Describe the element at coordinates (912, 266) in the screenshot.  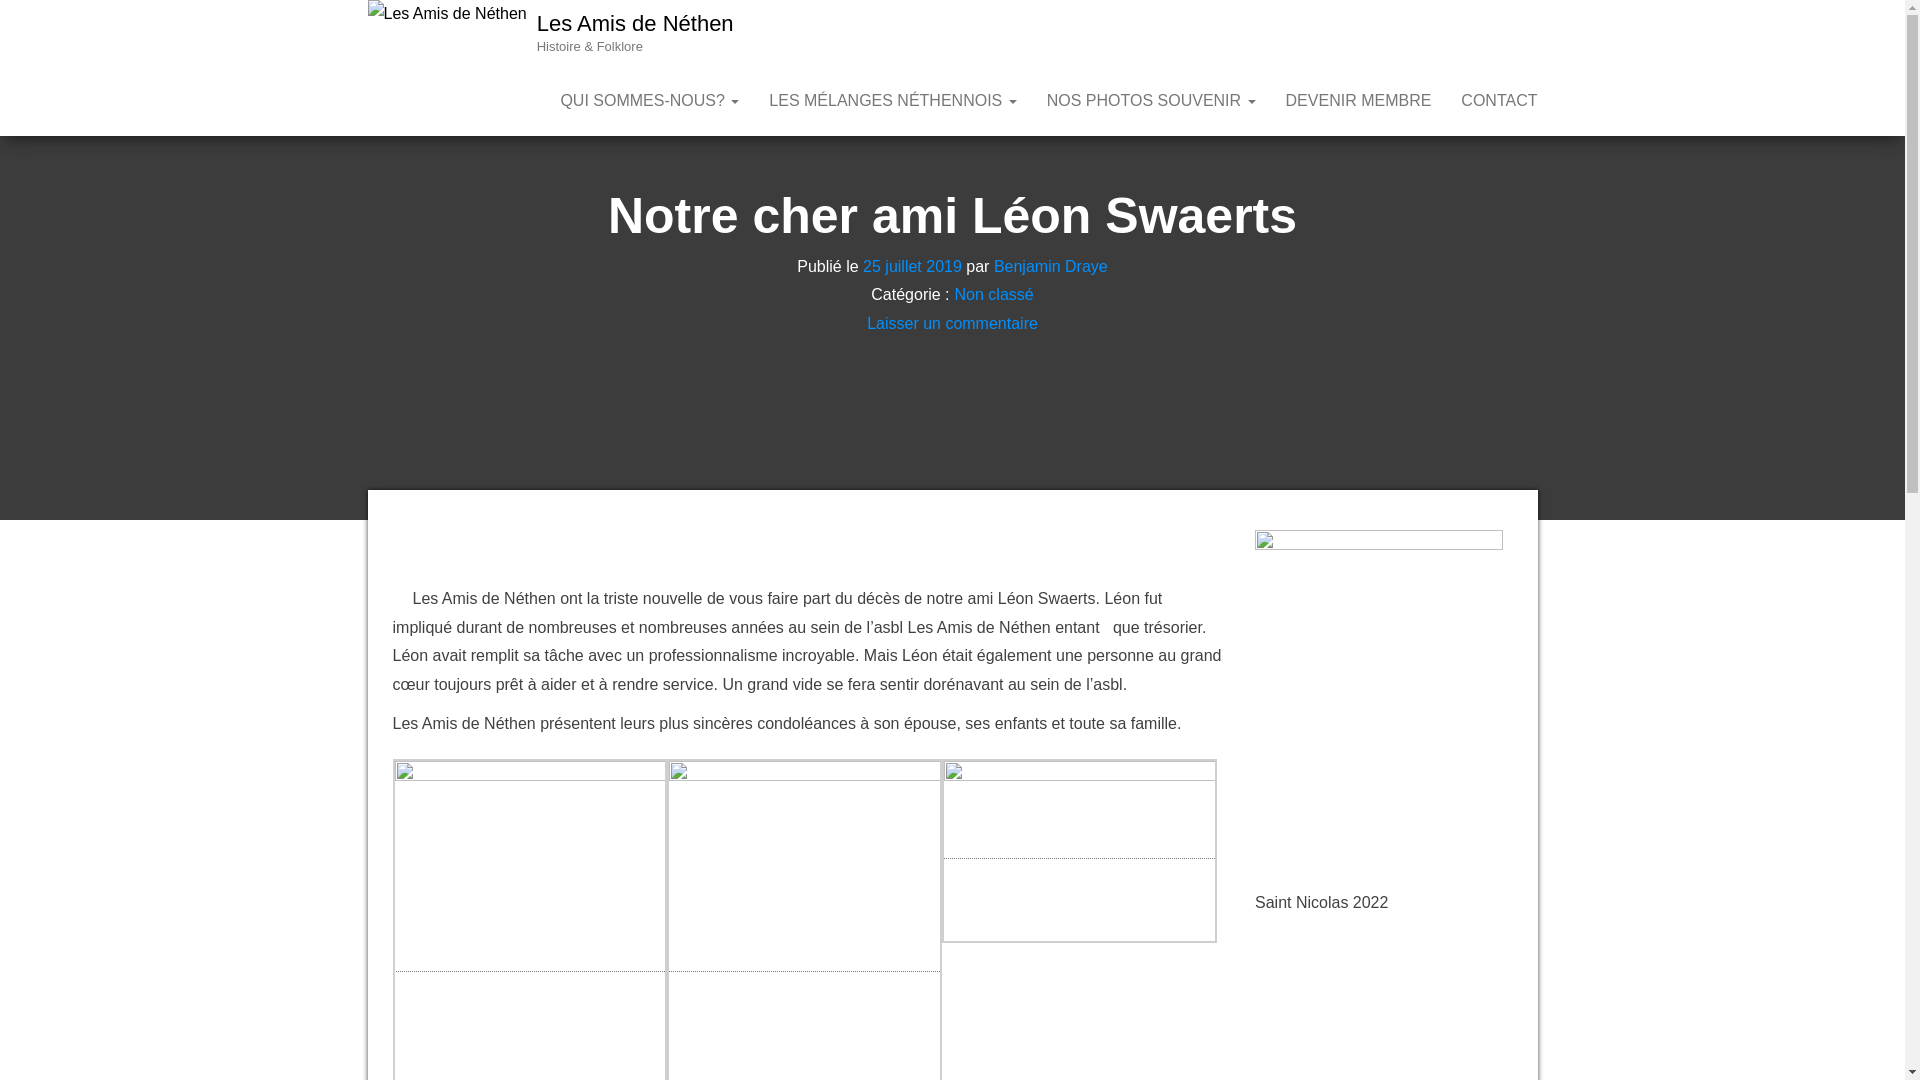
I see `25 juillet 2019` at that location.